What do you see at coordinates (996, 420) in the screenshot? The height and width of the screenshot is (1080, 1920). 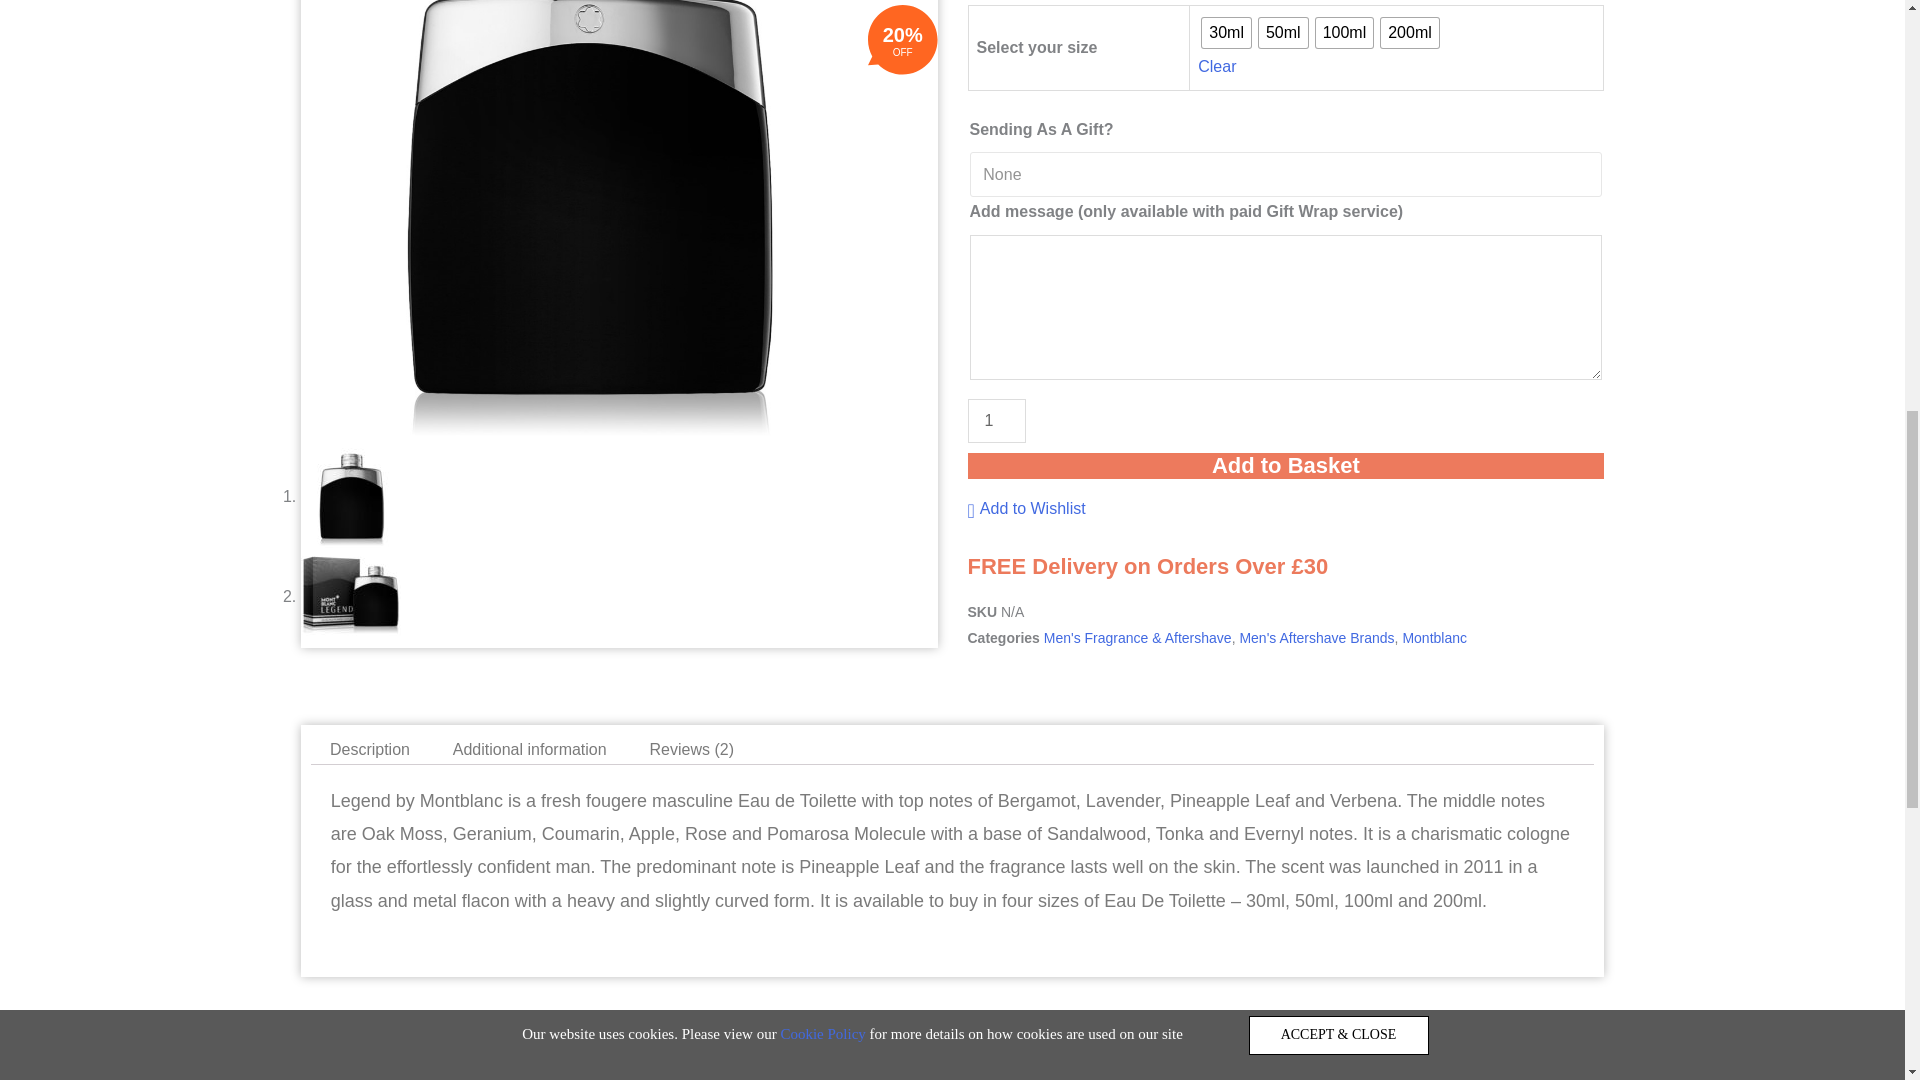 I see `1` at bounding box center [996, 420].